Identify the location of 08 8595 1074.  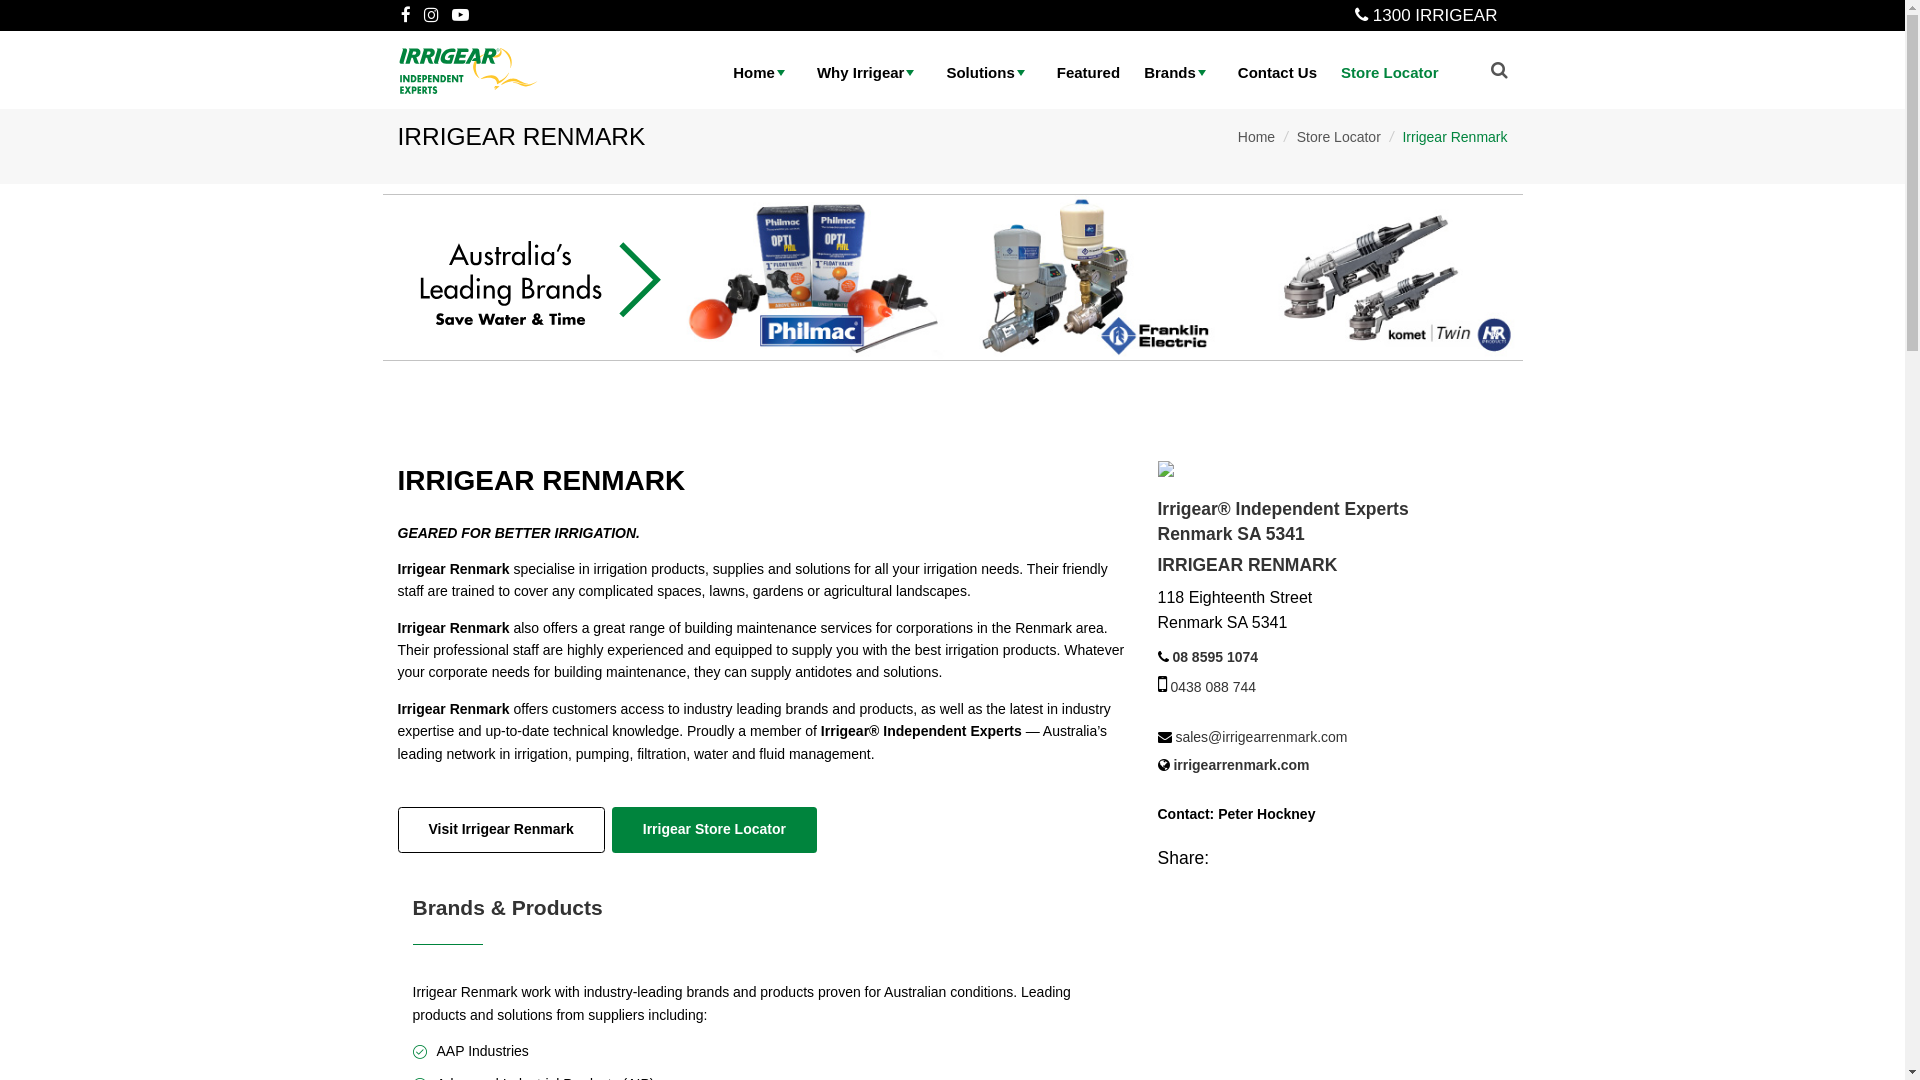
(1215, 657).